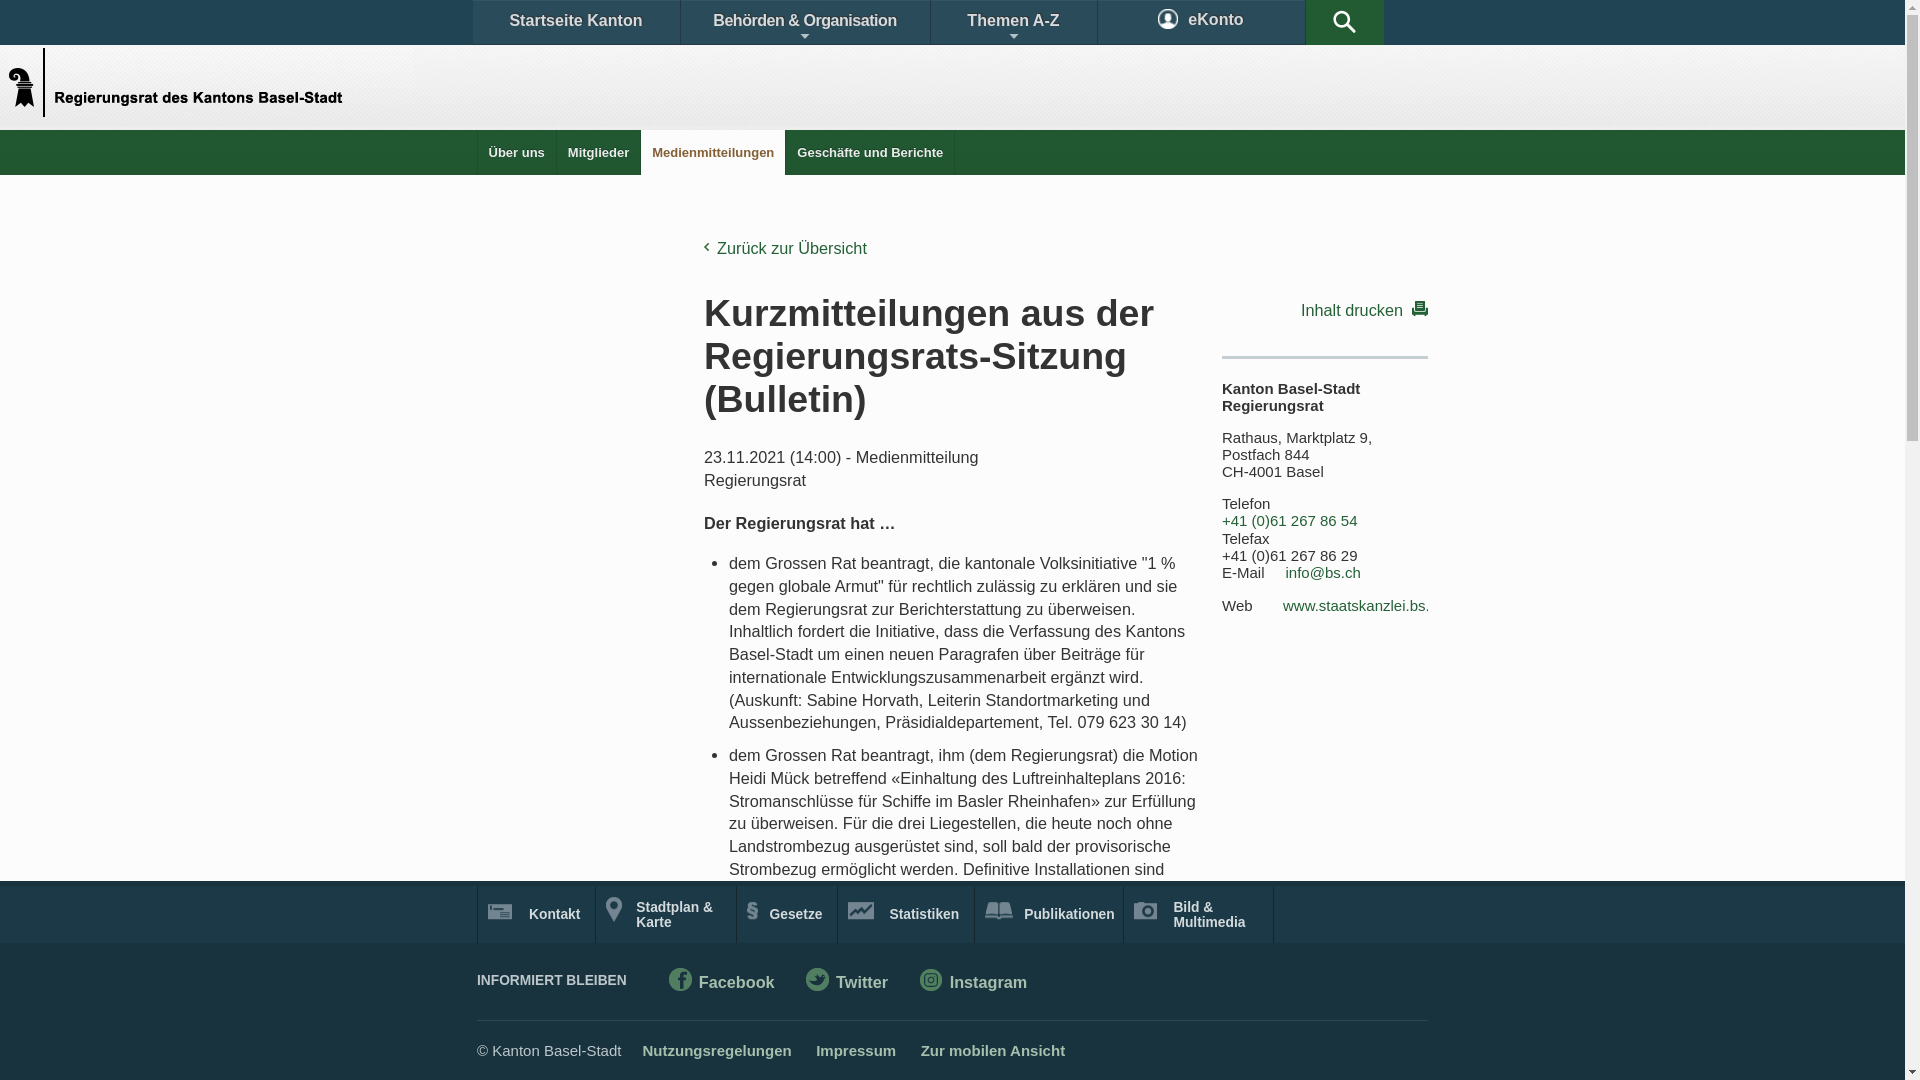 The height and width of the screenshot is (1080, 1920). What do you see at coordinates (1290, 521) in the screenshot?
I see `+41 (0)61 267 86 54` at bounding box center [1290, 521].